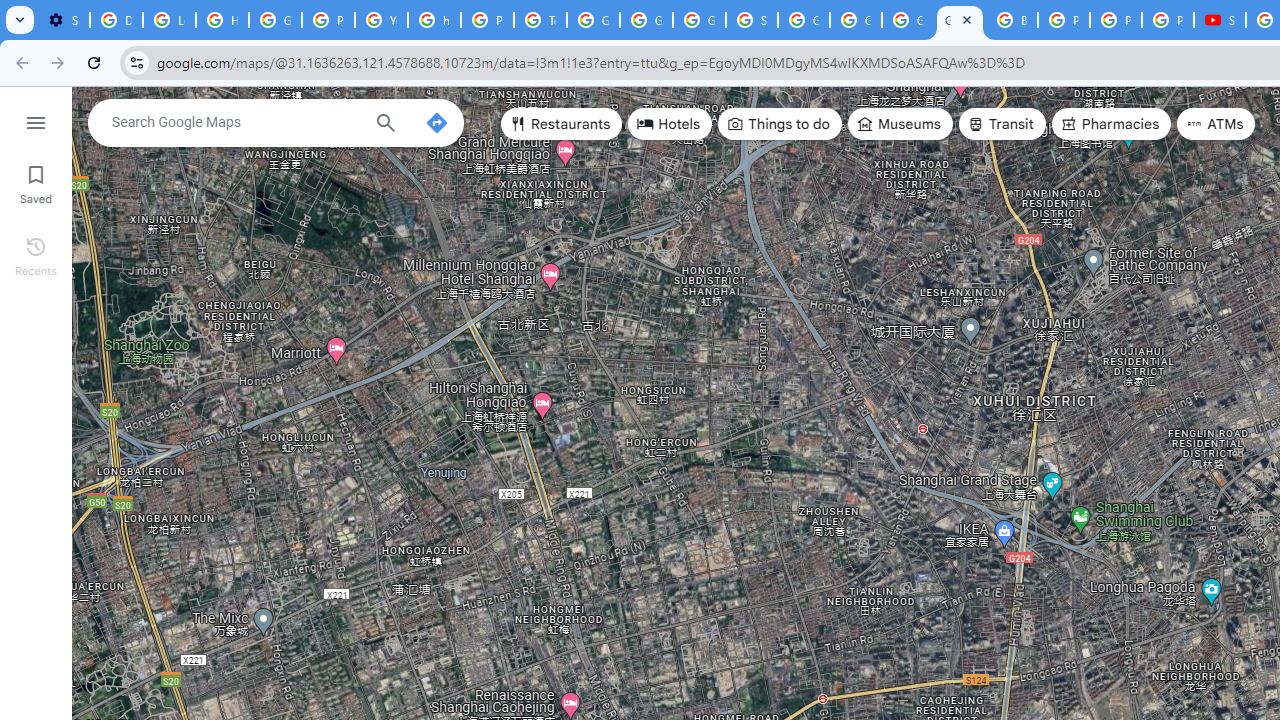 This screenshot has width=1280, height=720. What do you see at coordinates (36, 120) in the screenshot?
I see `Menu` at bounding box center [36, 120].